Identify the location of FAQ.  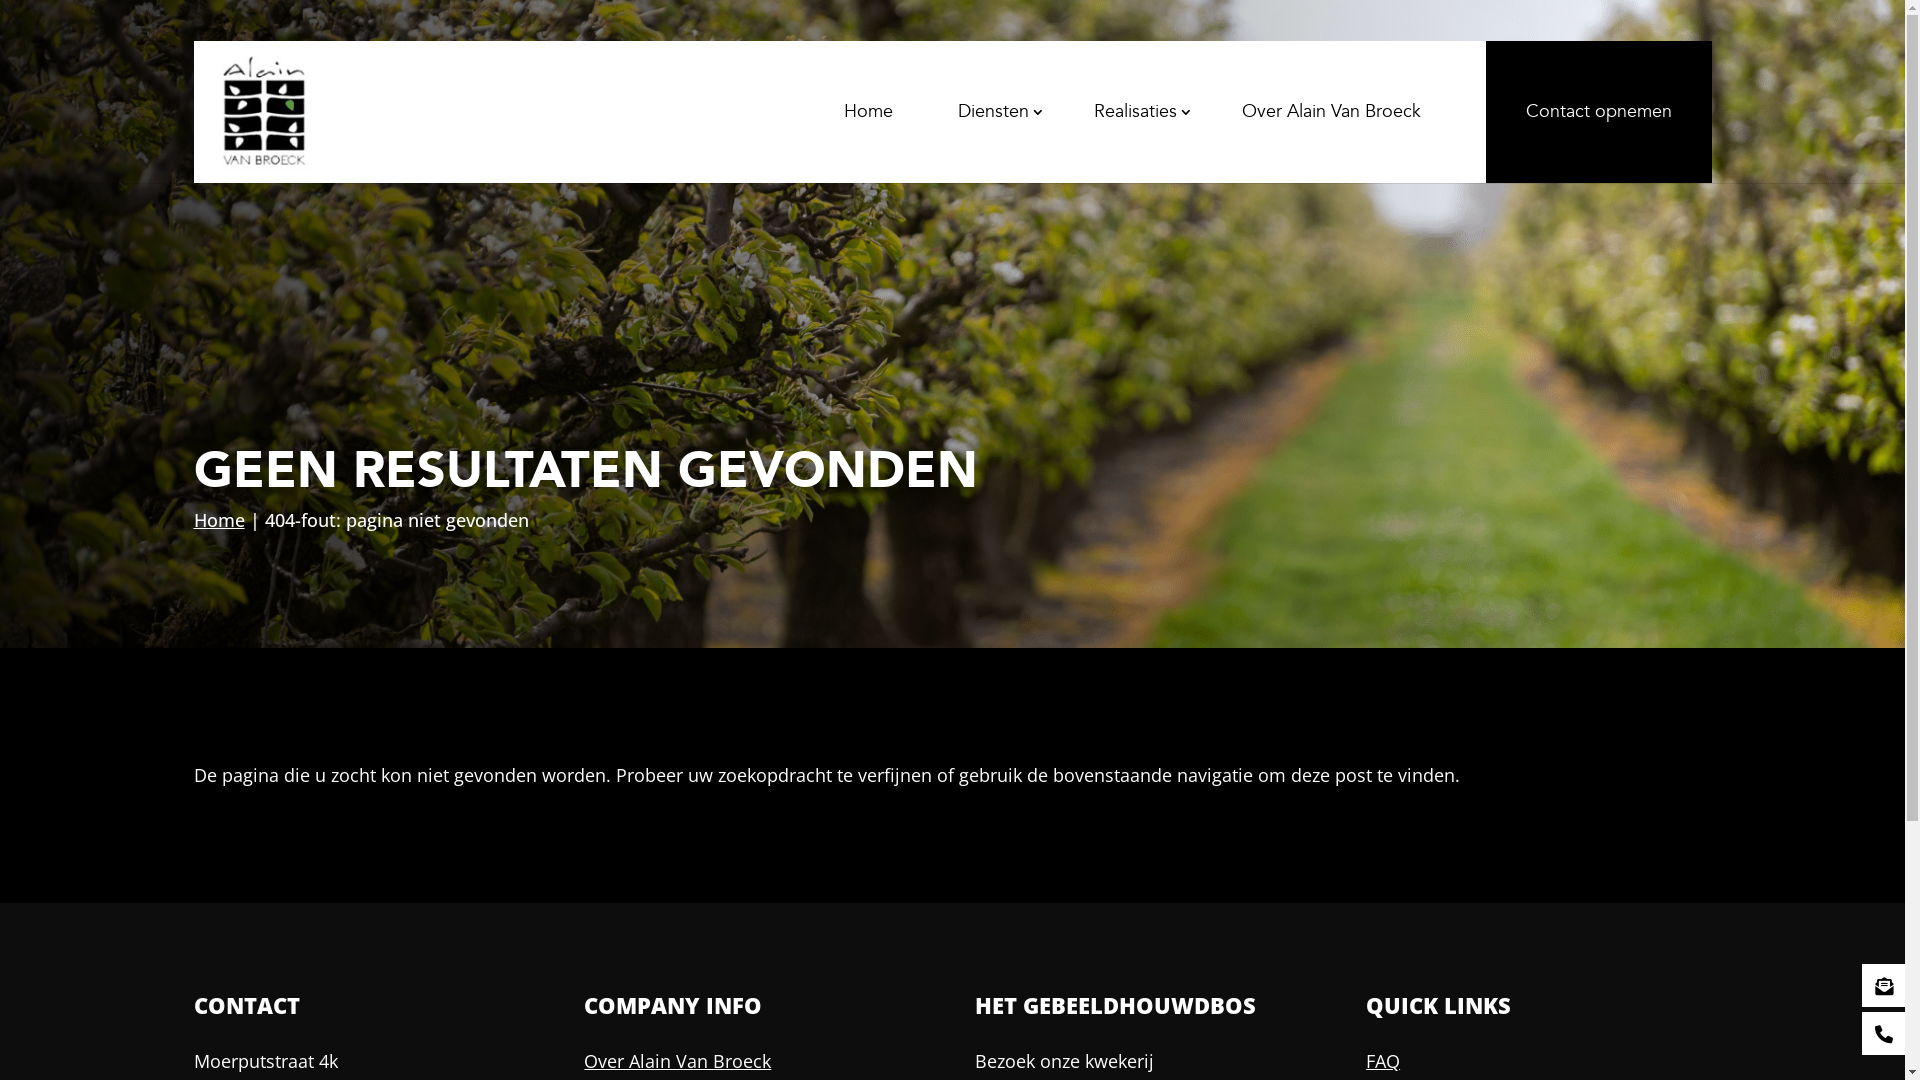
(1383, 1061).